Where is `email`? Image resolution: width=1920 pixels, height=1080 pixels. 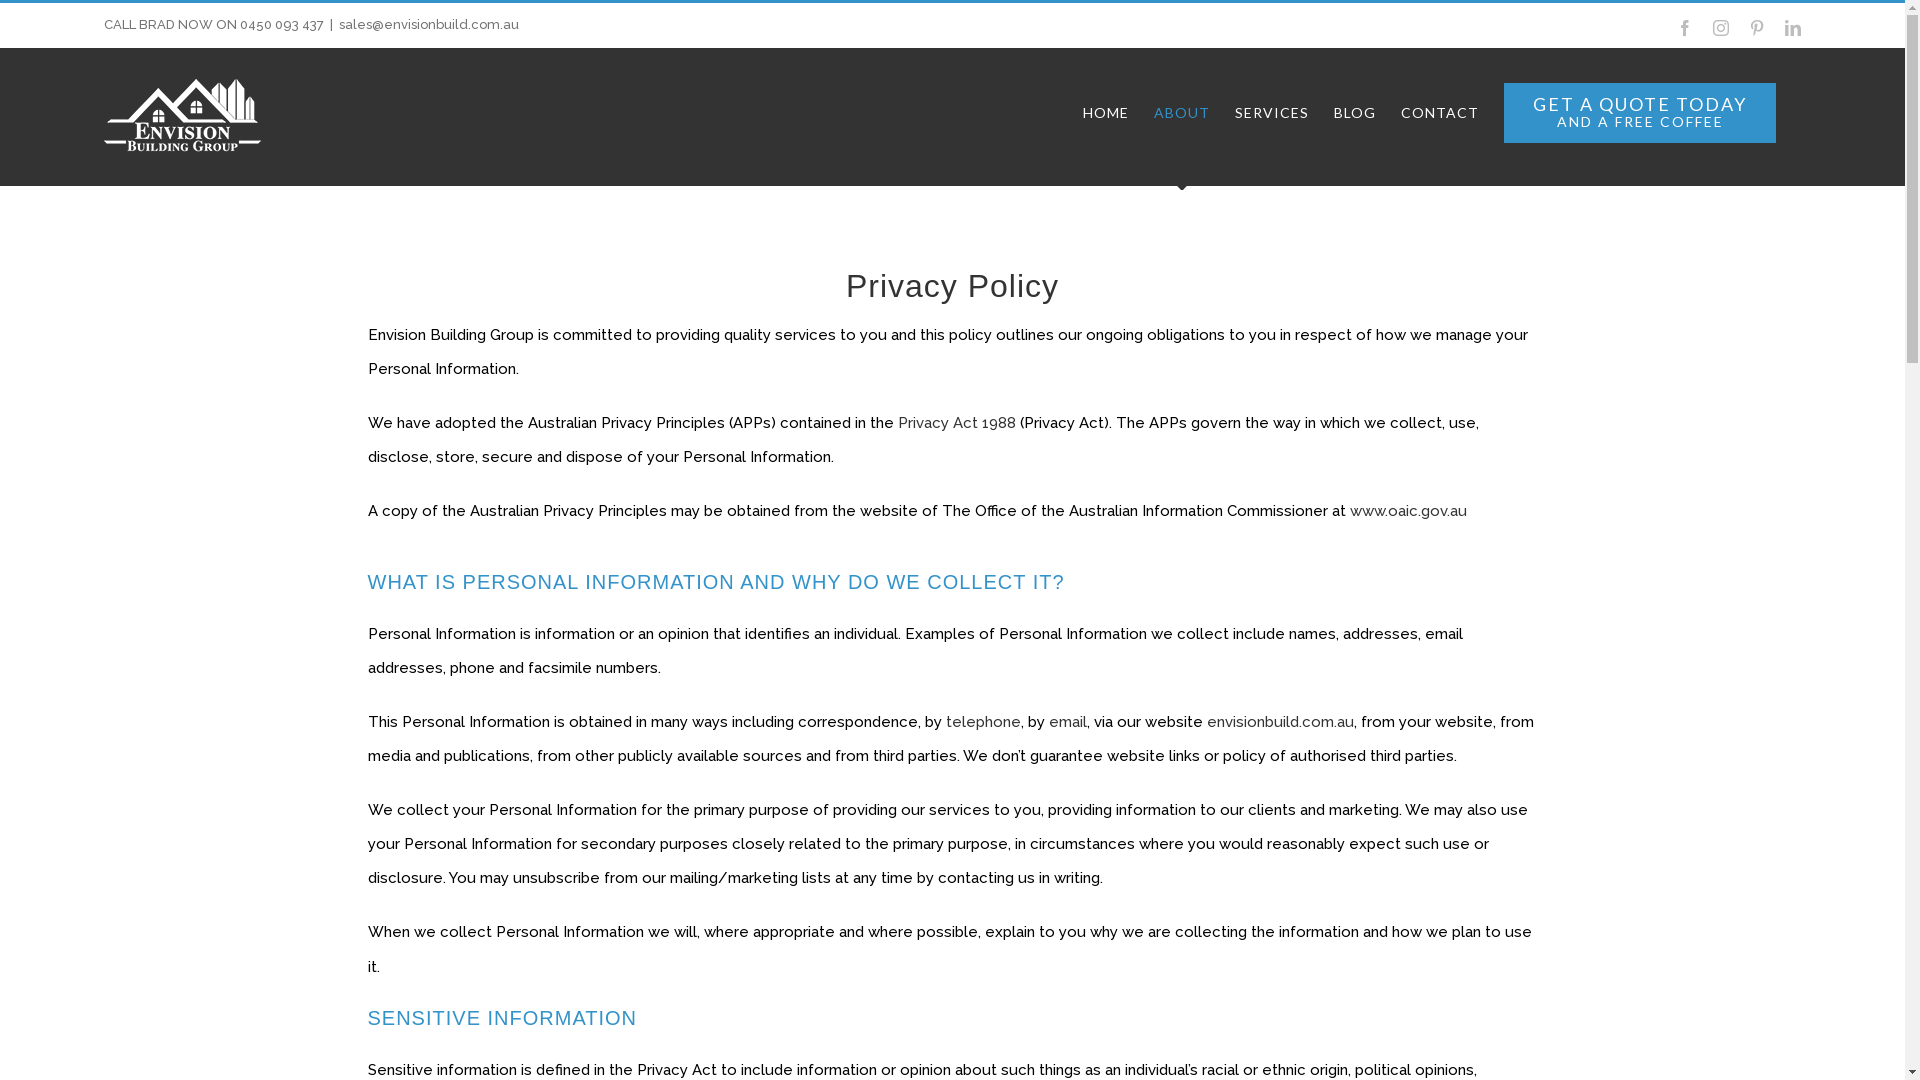
email is located at coordinates (1067, 722).